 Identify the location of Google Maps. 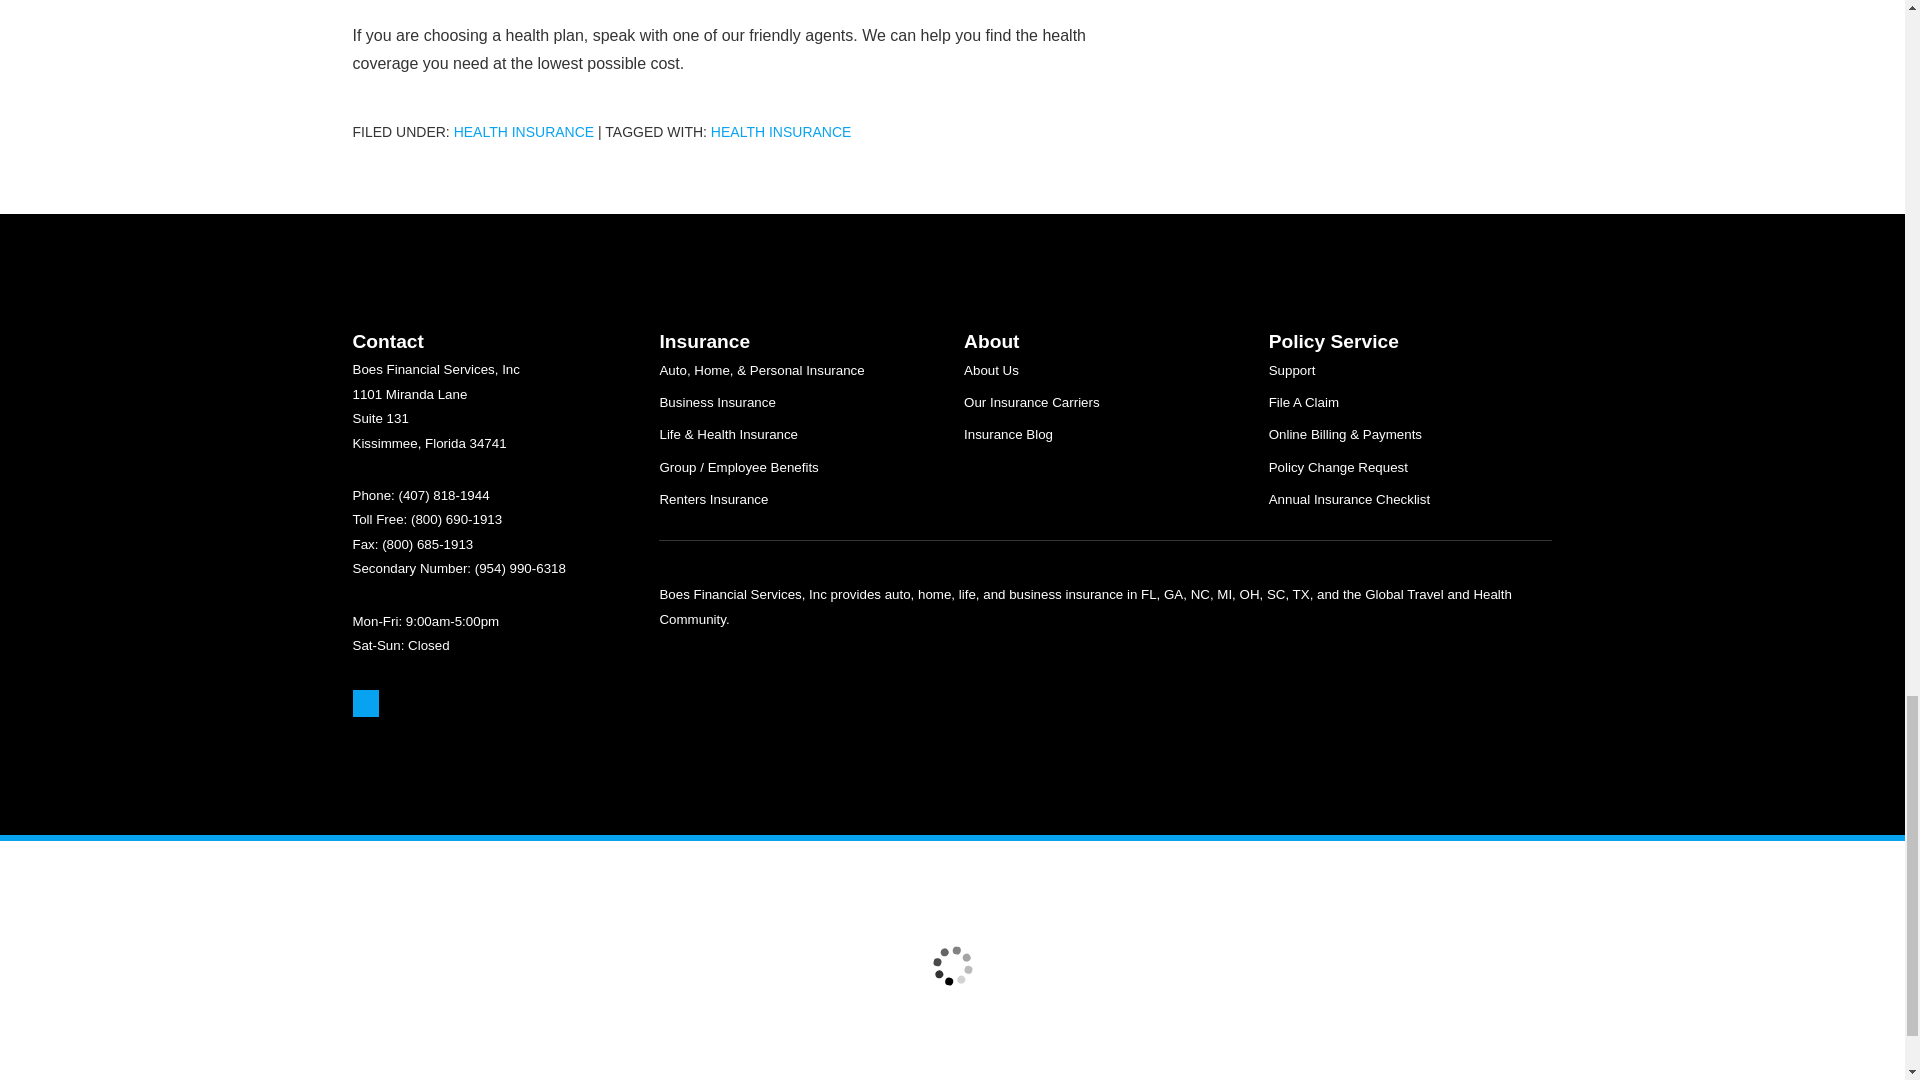
(364, 704).